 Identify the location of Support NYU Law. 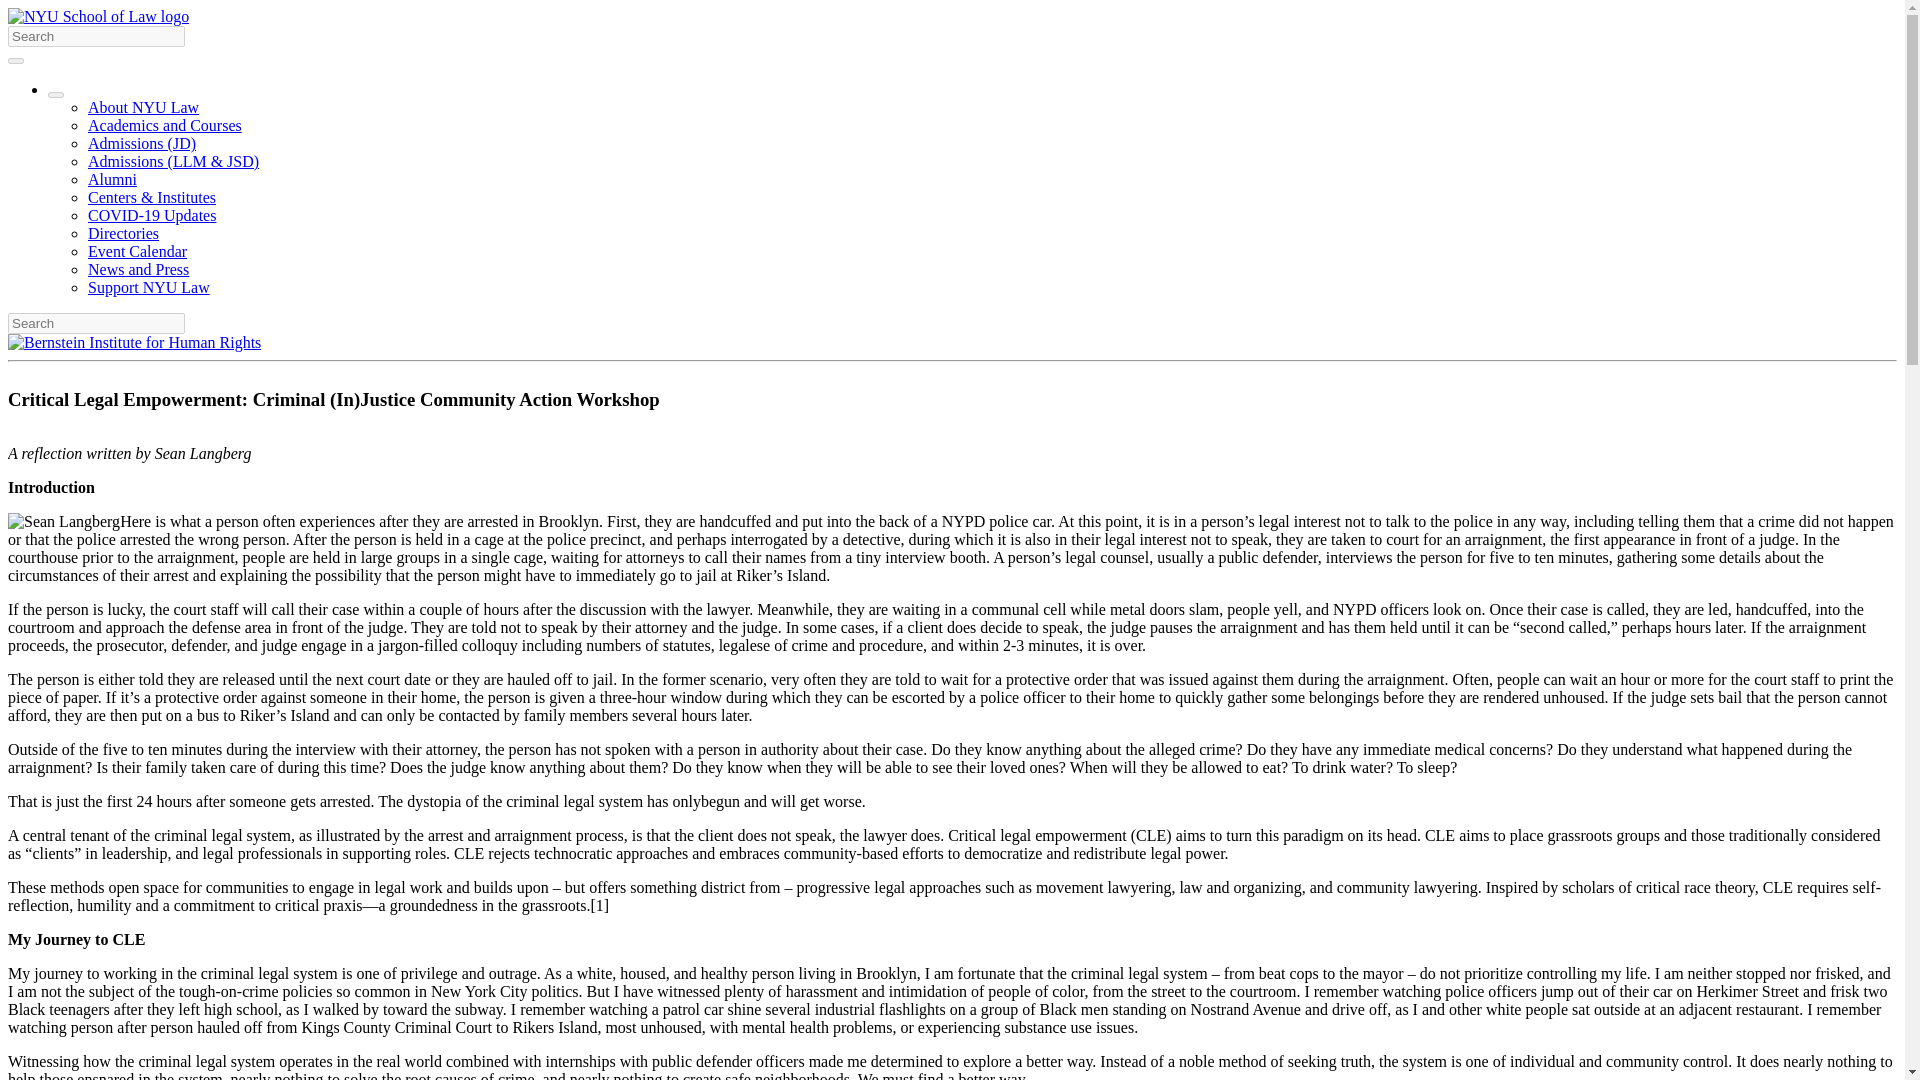
(148, 286).